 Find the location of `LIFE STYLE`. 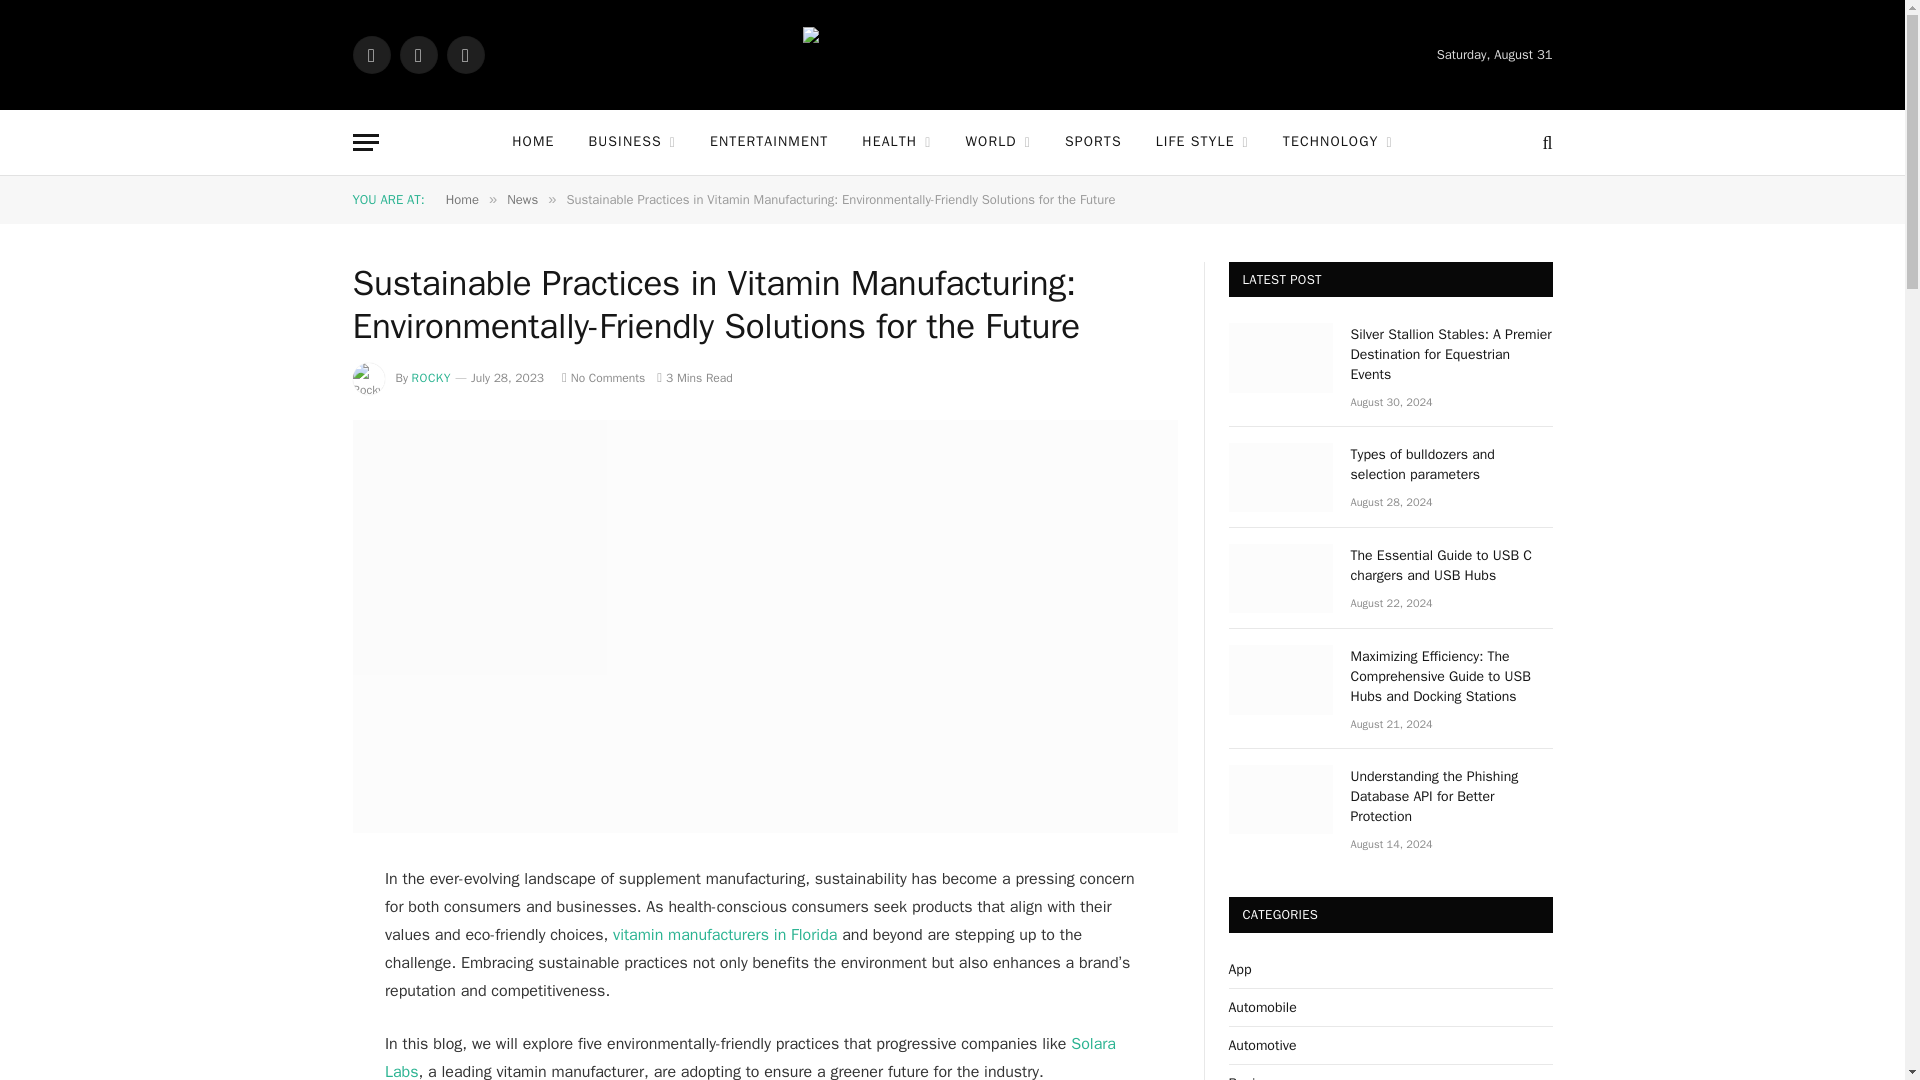

LIFE STYLE is located at coordinates (1202, 142).